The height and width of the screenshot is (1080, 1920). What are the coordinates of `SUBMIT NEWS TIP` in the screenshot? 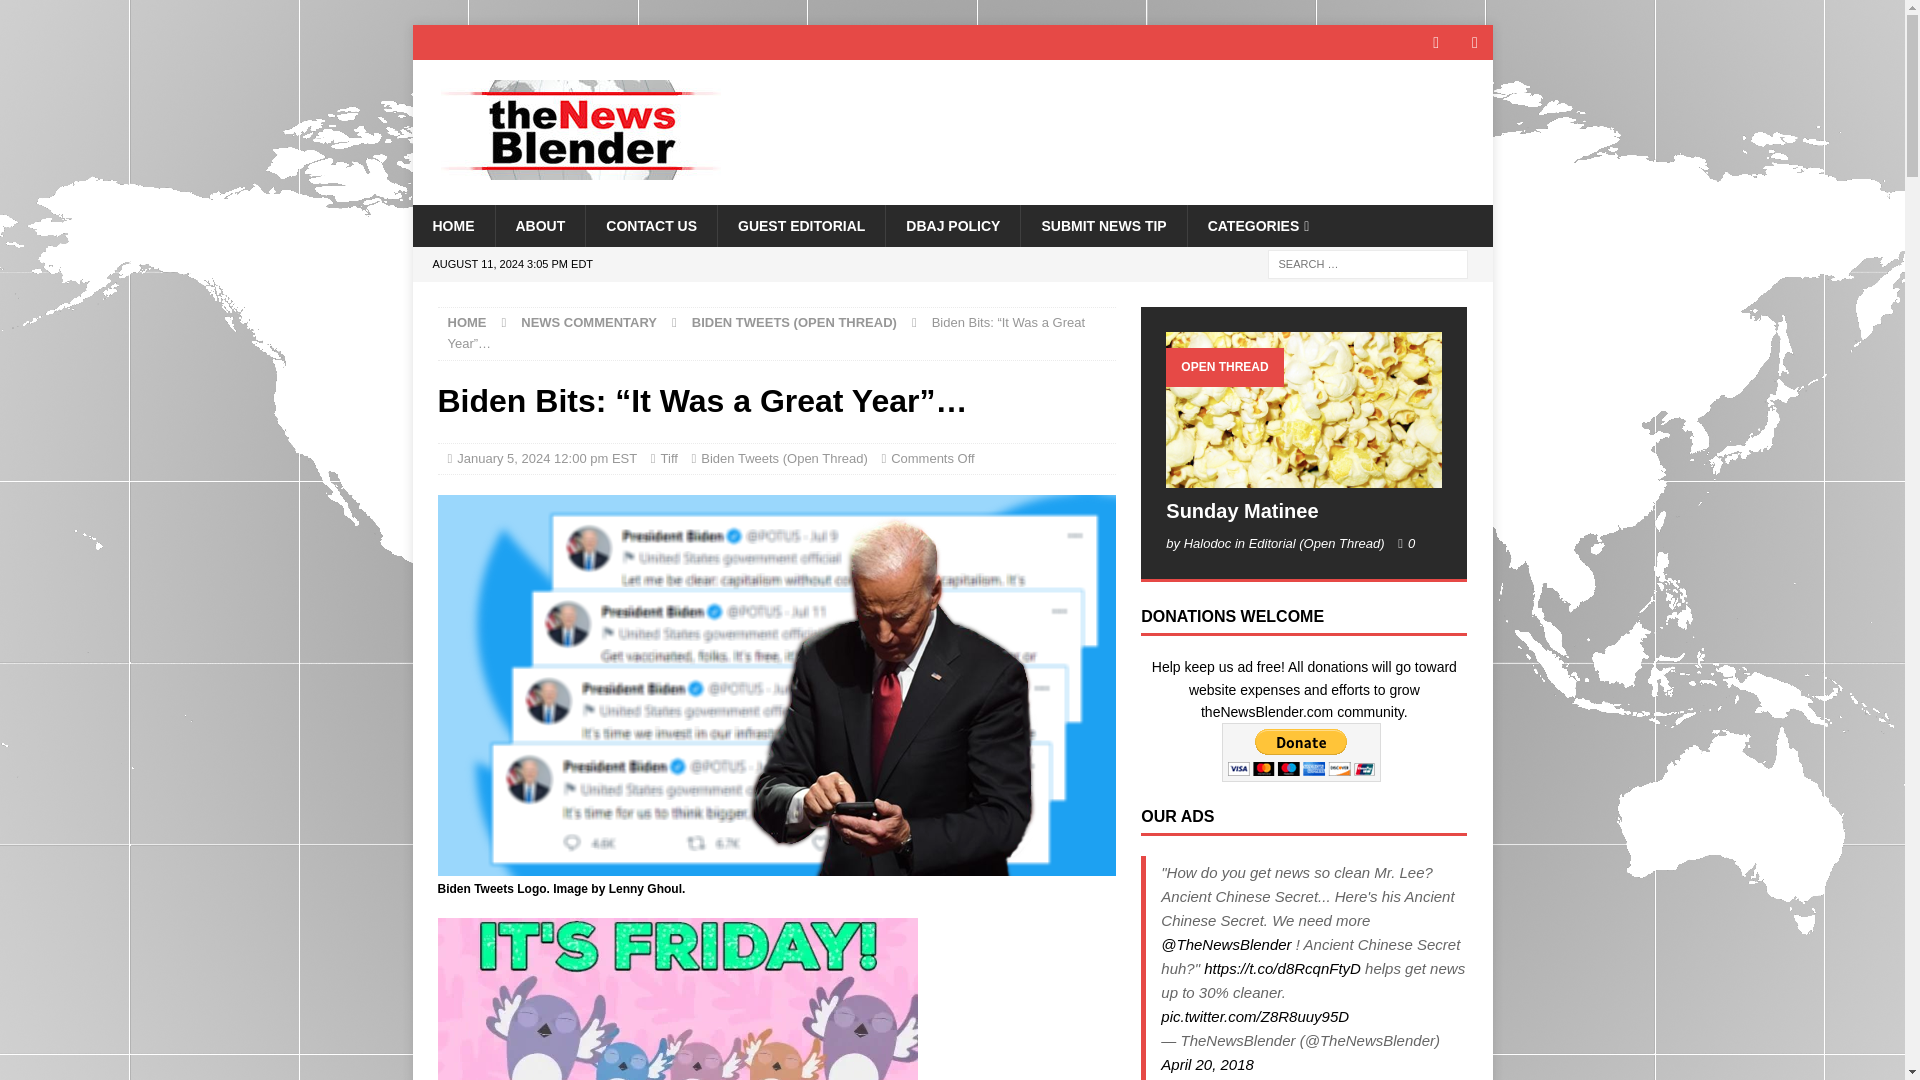 It's located at (1102, 226).